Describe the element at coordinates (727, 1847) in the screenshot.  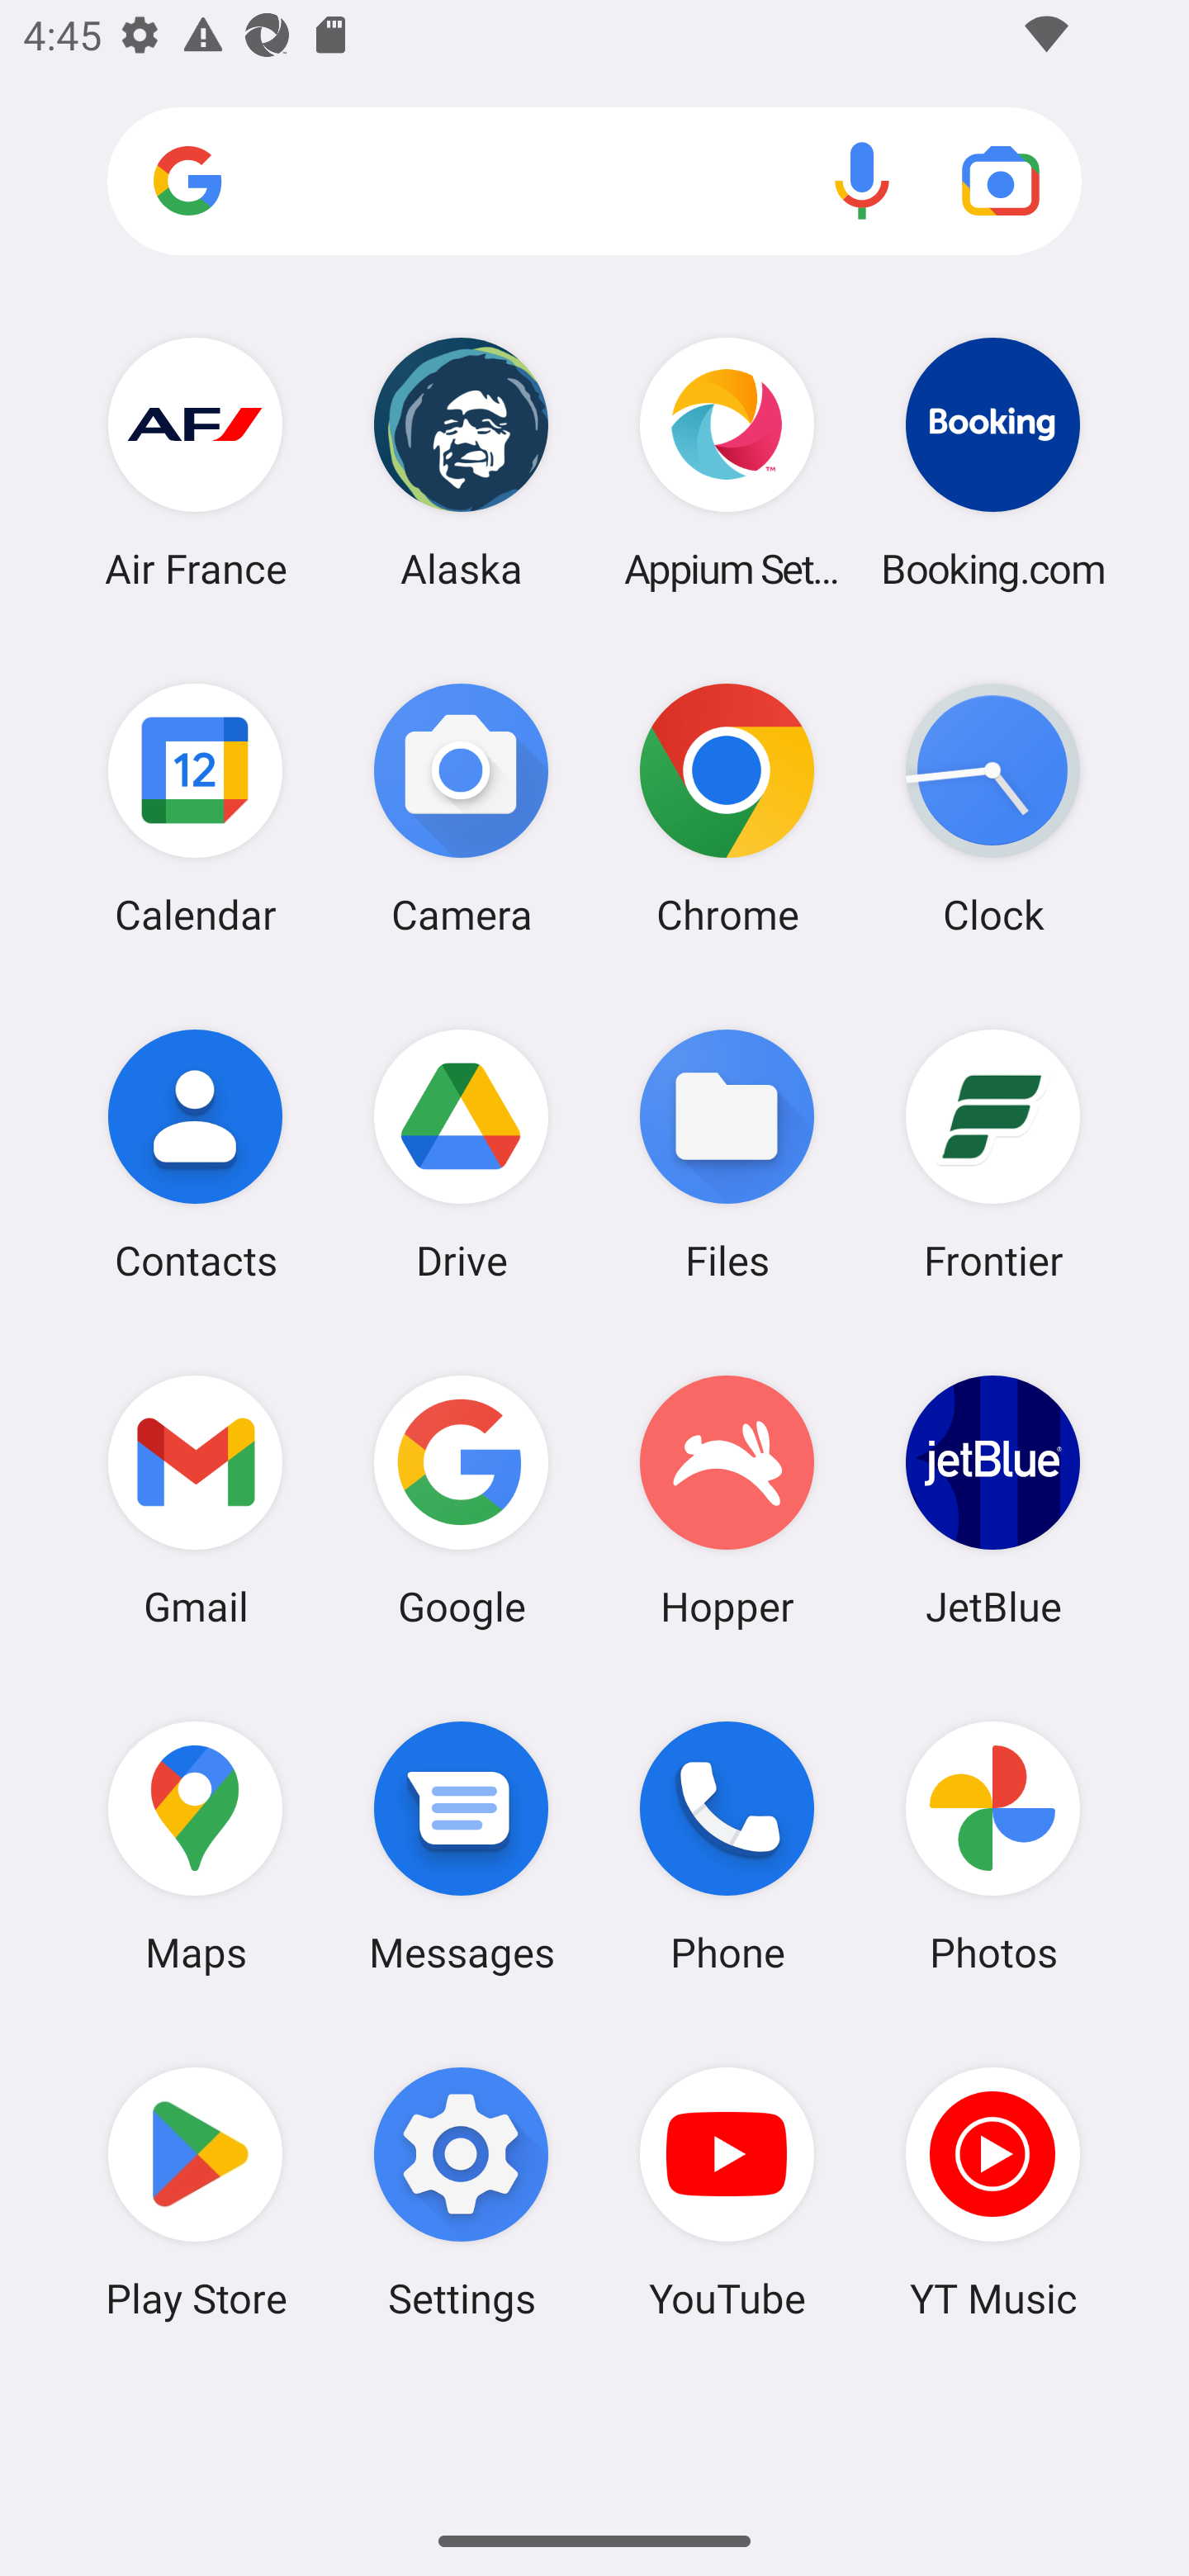
I see `Phone` at that location.